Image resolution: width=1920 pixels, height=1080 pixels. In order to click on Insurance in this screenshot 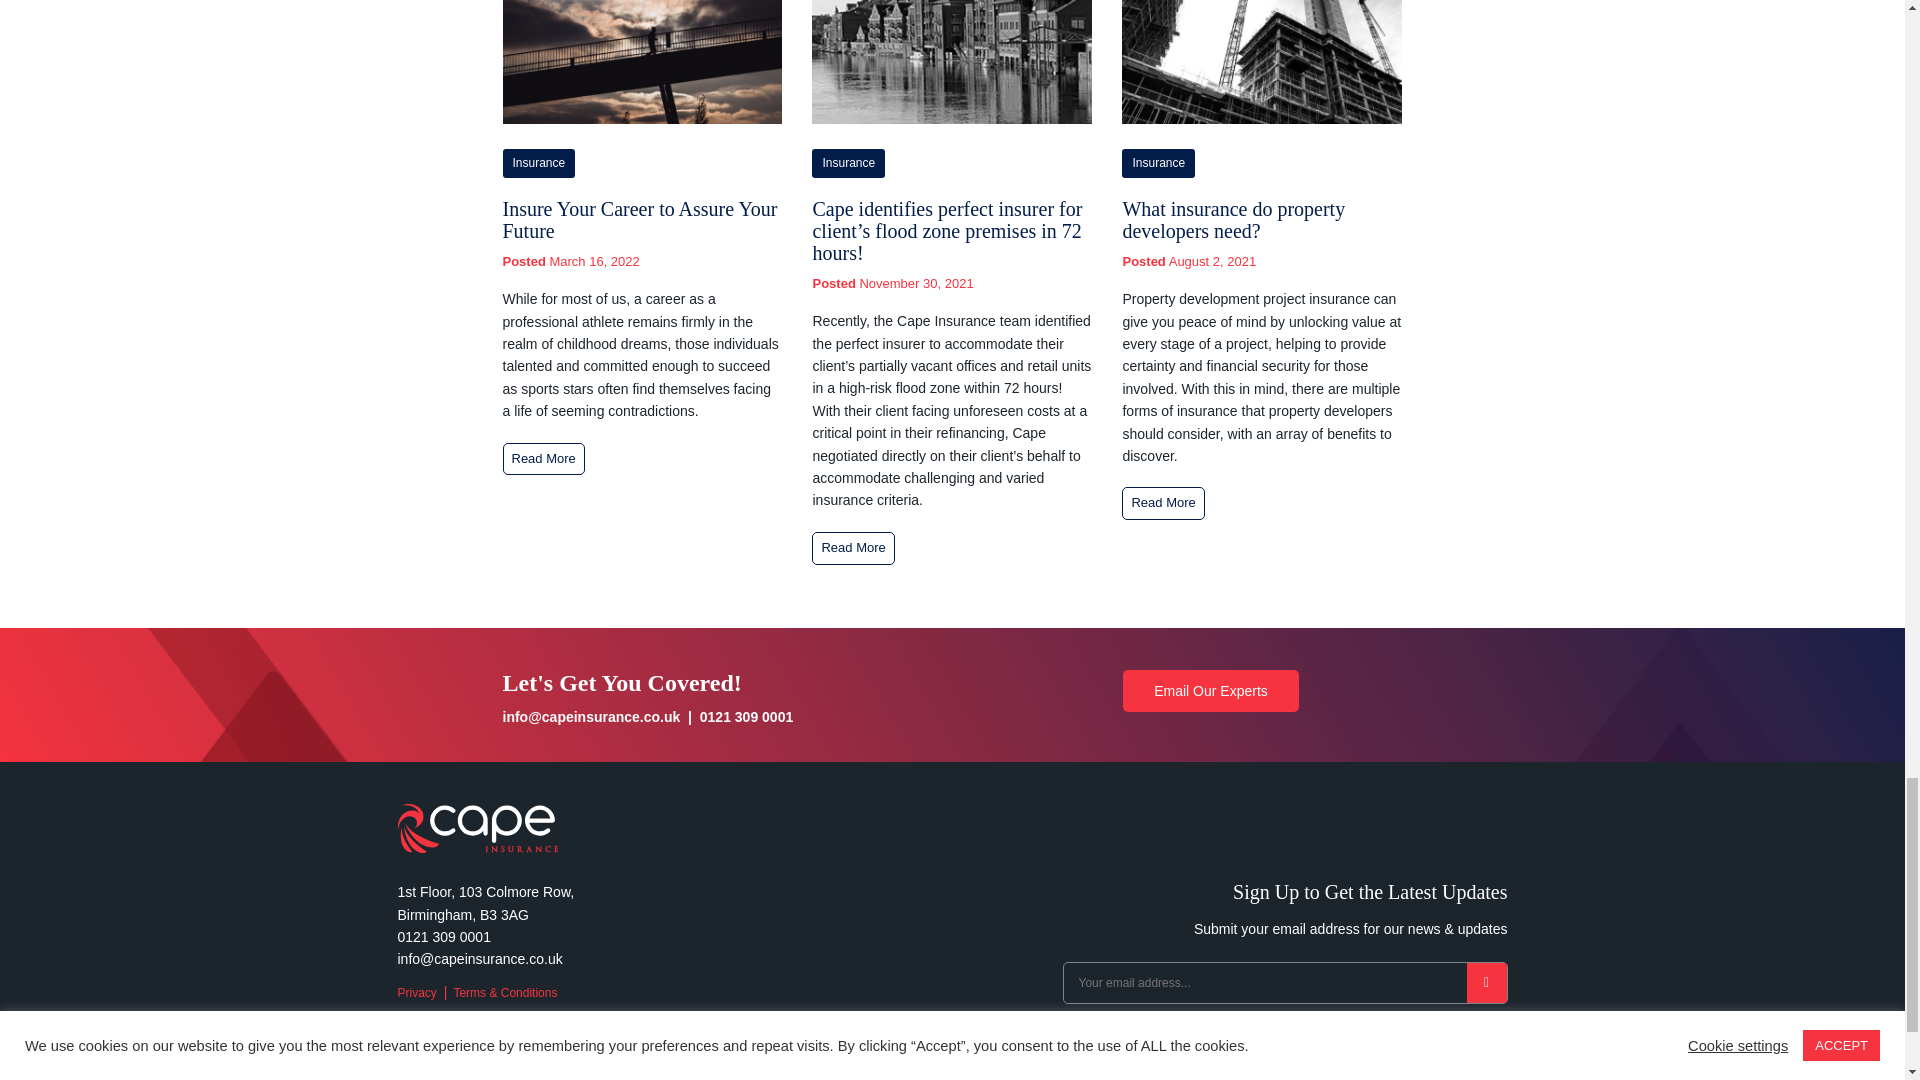, I will do `click(1158, 164)`.